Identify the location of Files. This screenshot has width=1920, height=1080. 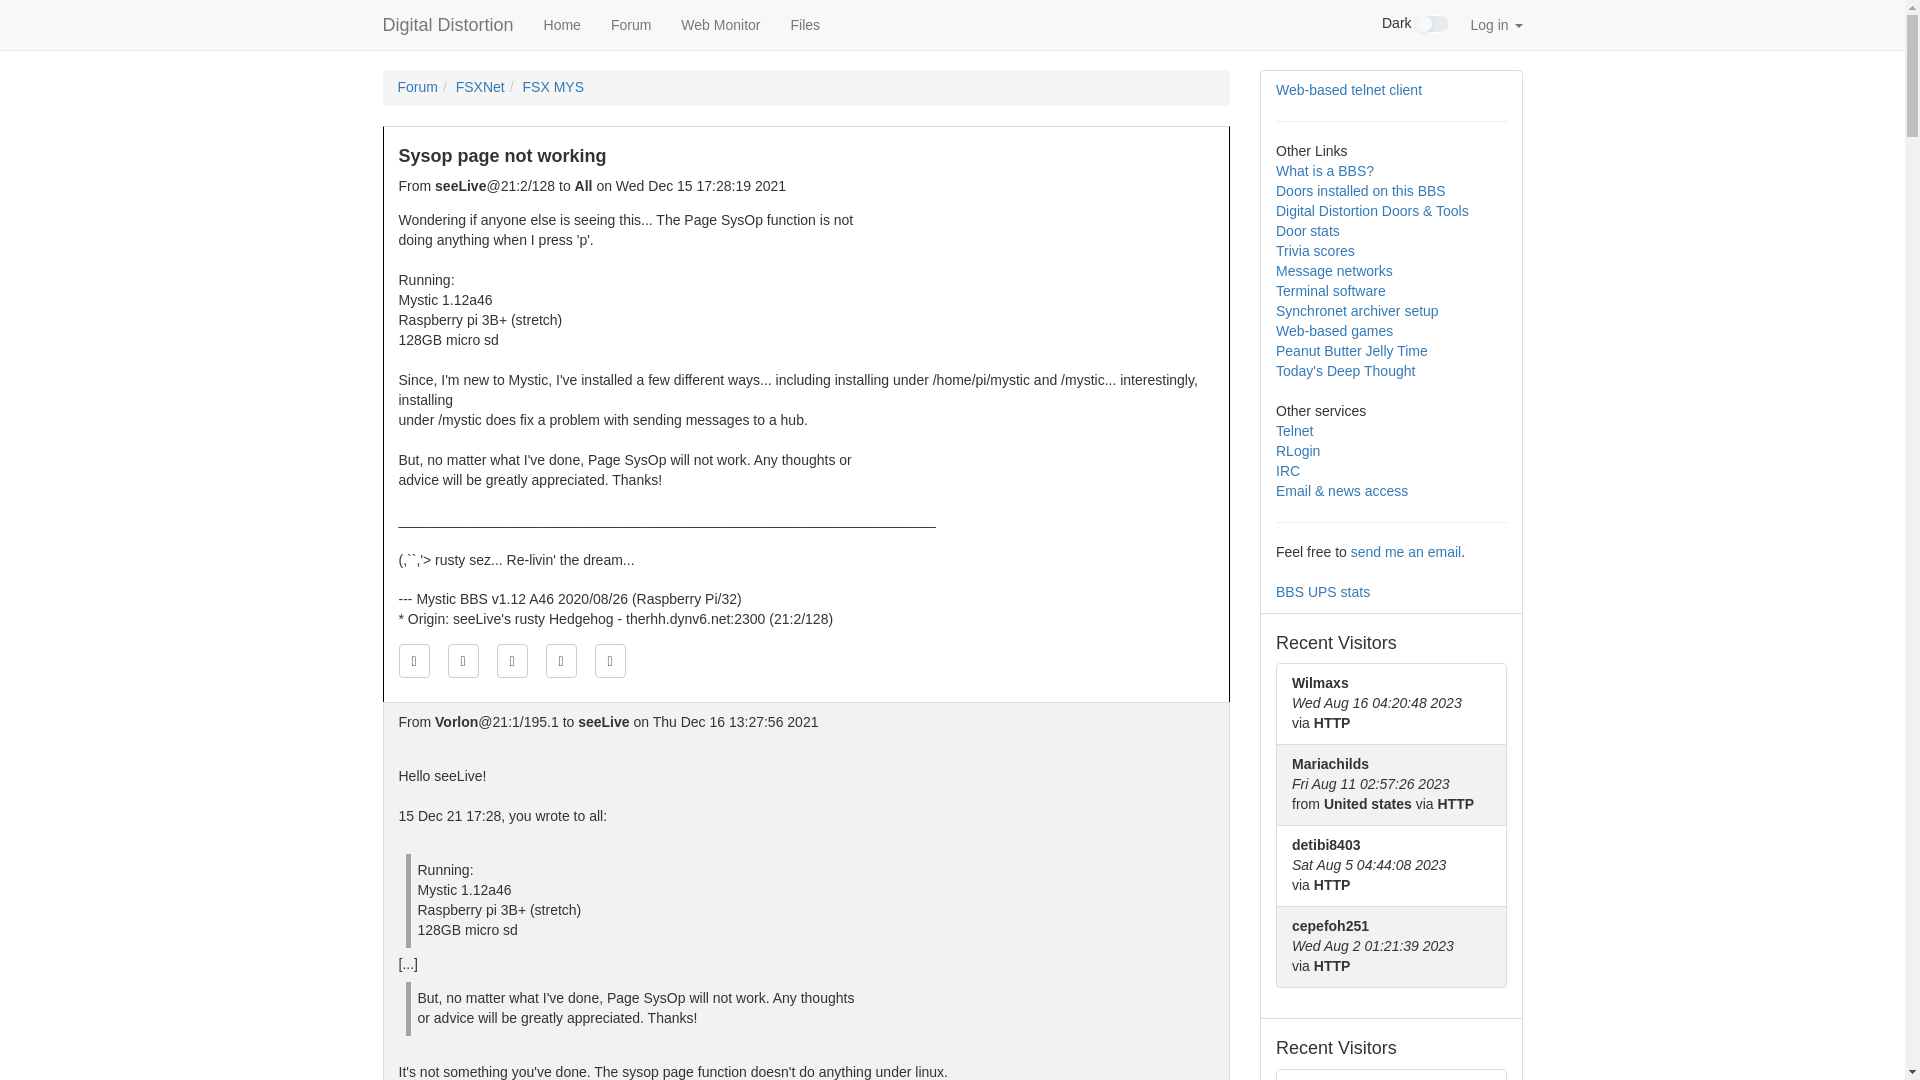
(805, 24).